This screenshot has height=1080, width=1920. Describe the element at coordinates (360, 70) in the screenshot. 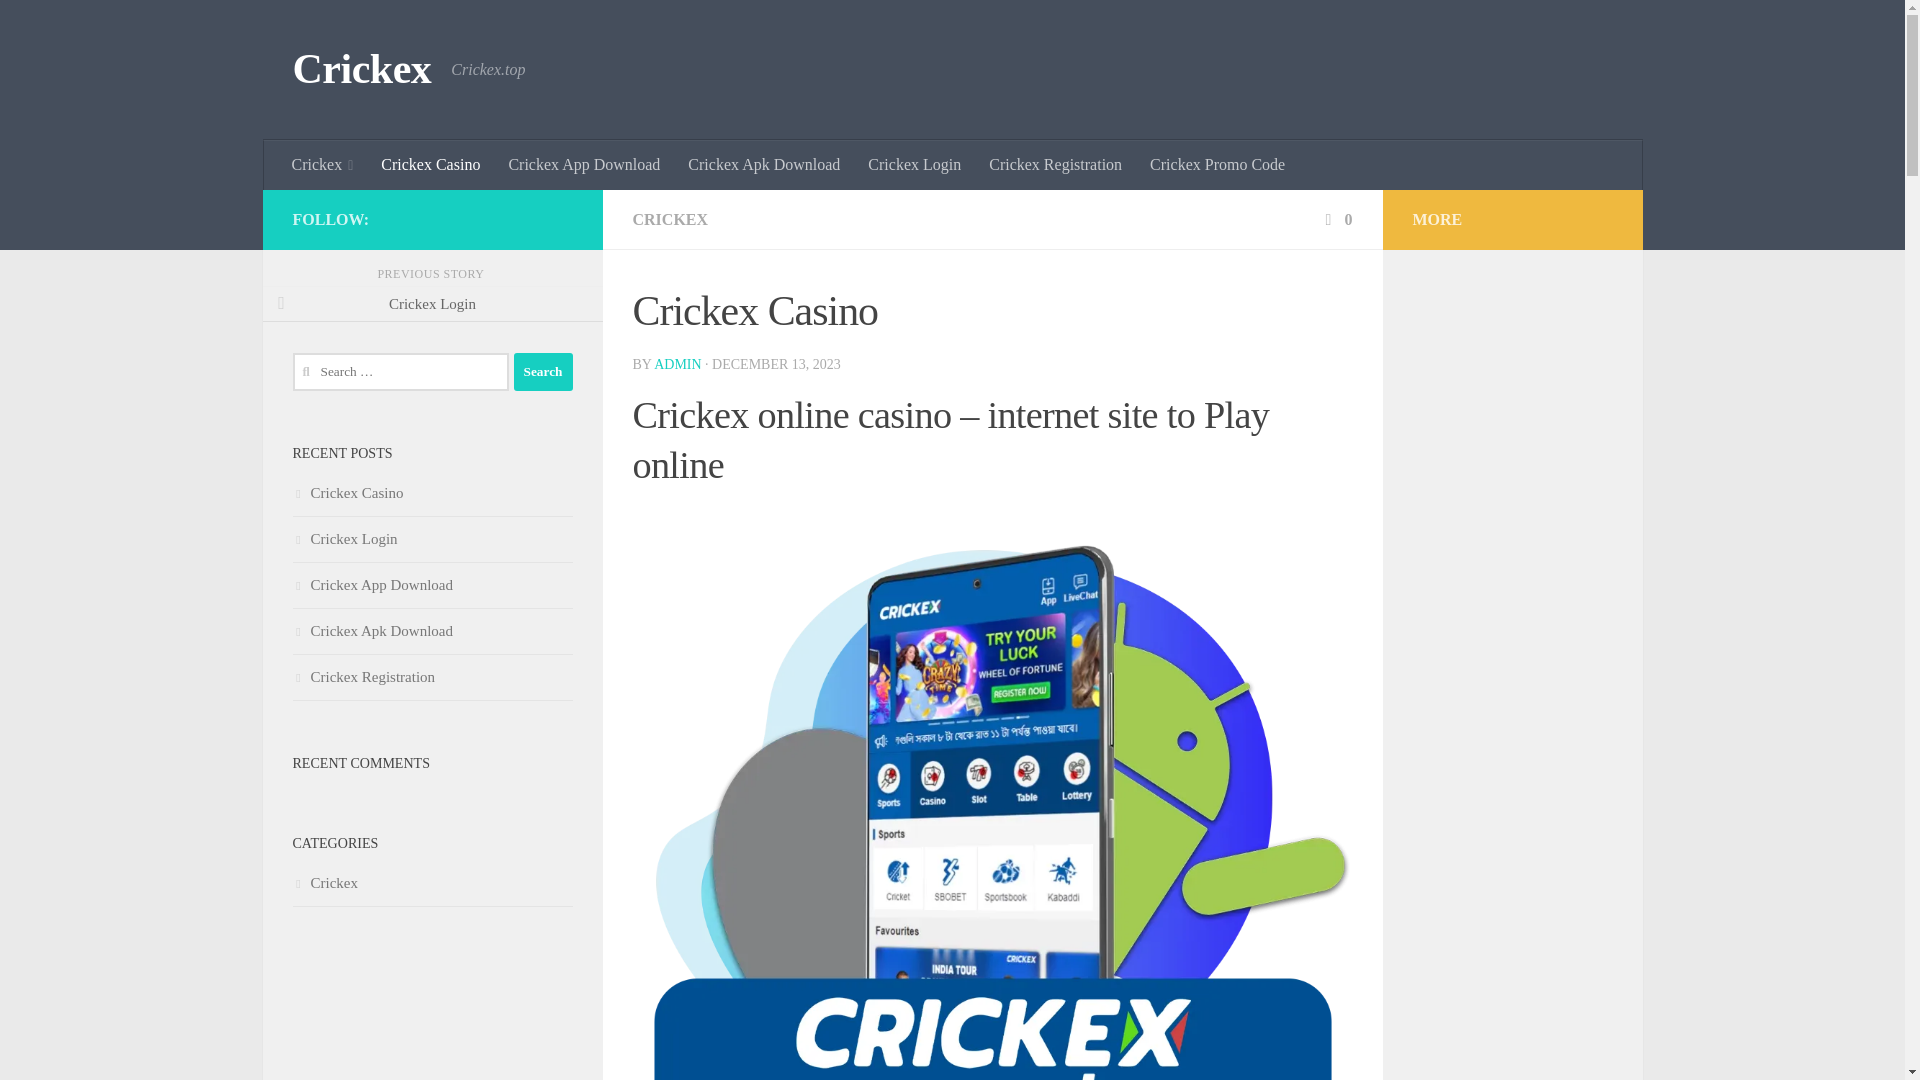

I see `Crickex` at that location.